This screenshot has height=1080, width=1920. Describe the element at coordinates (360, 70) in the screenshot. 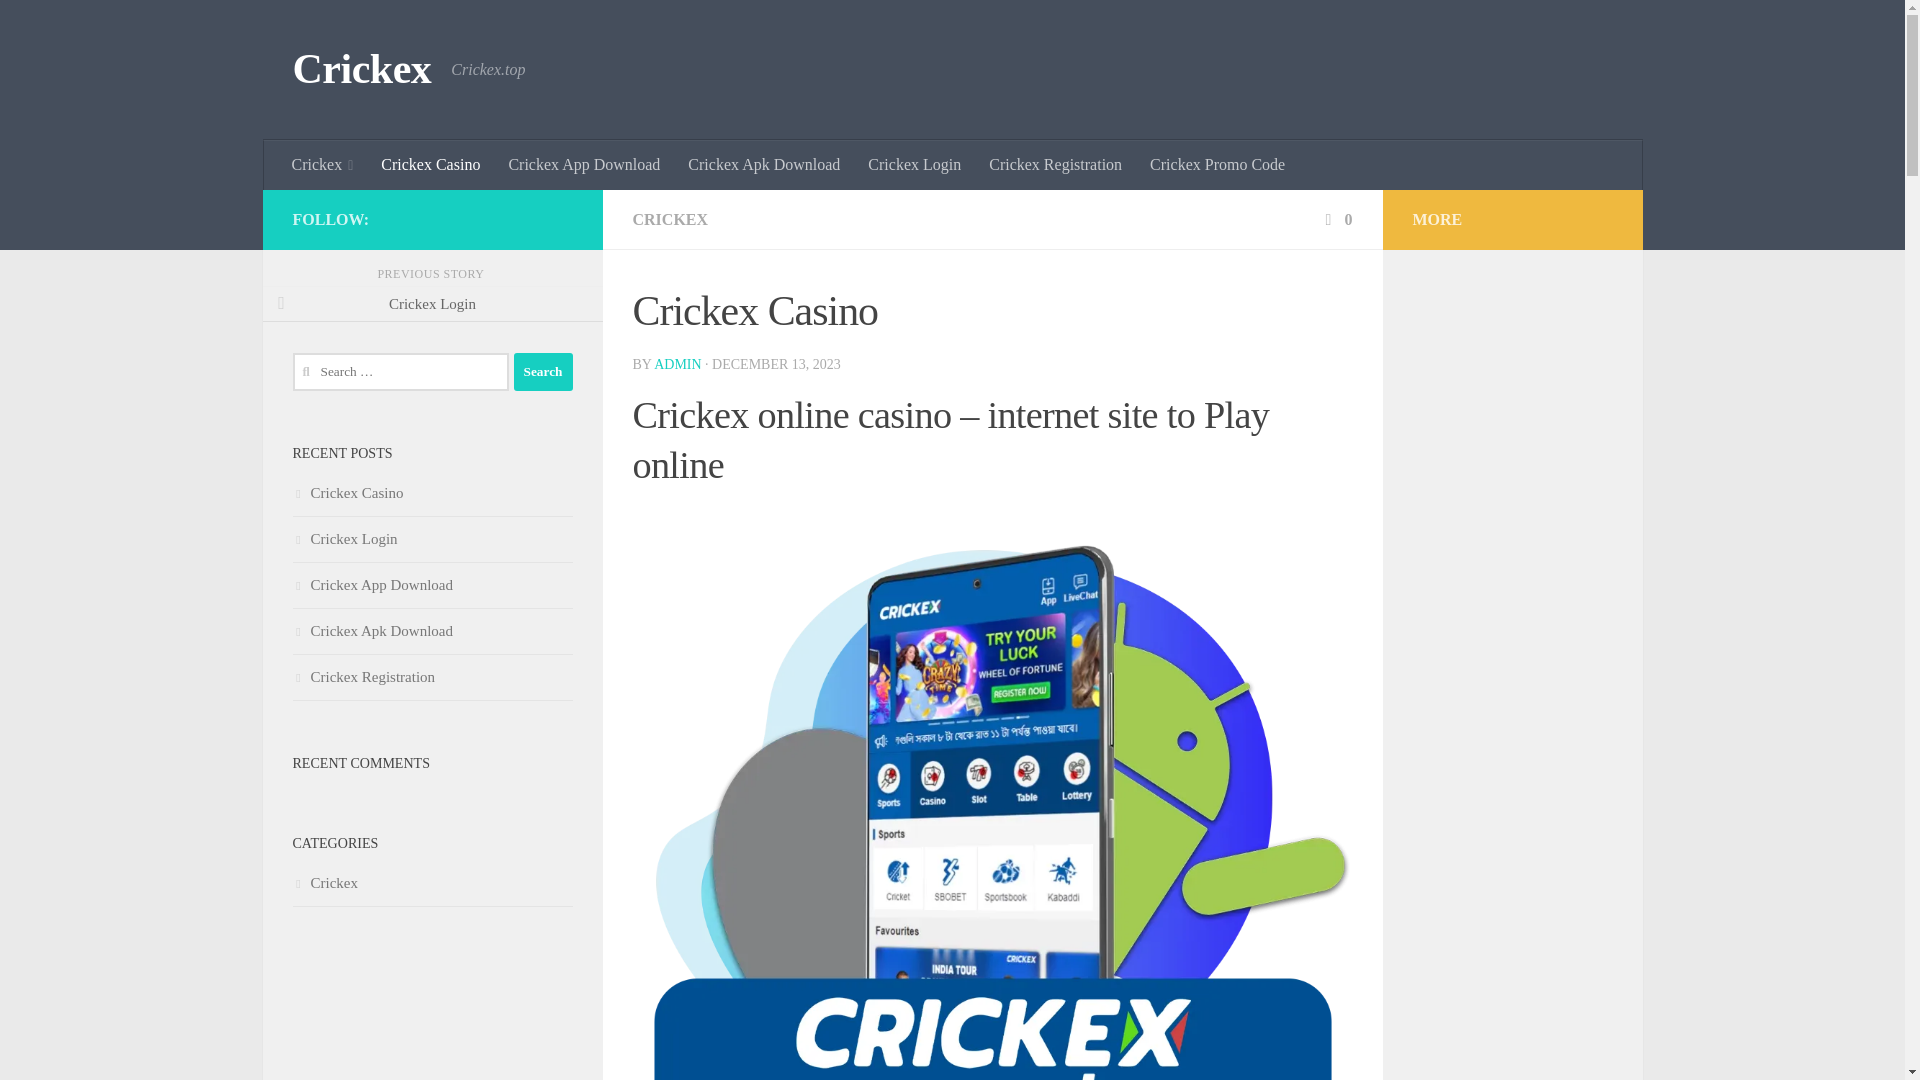

I see `Crickex` at that location.